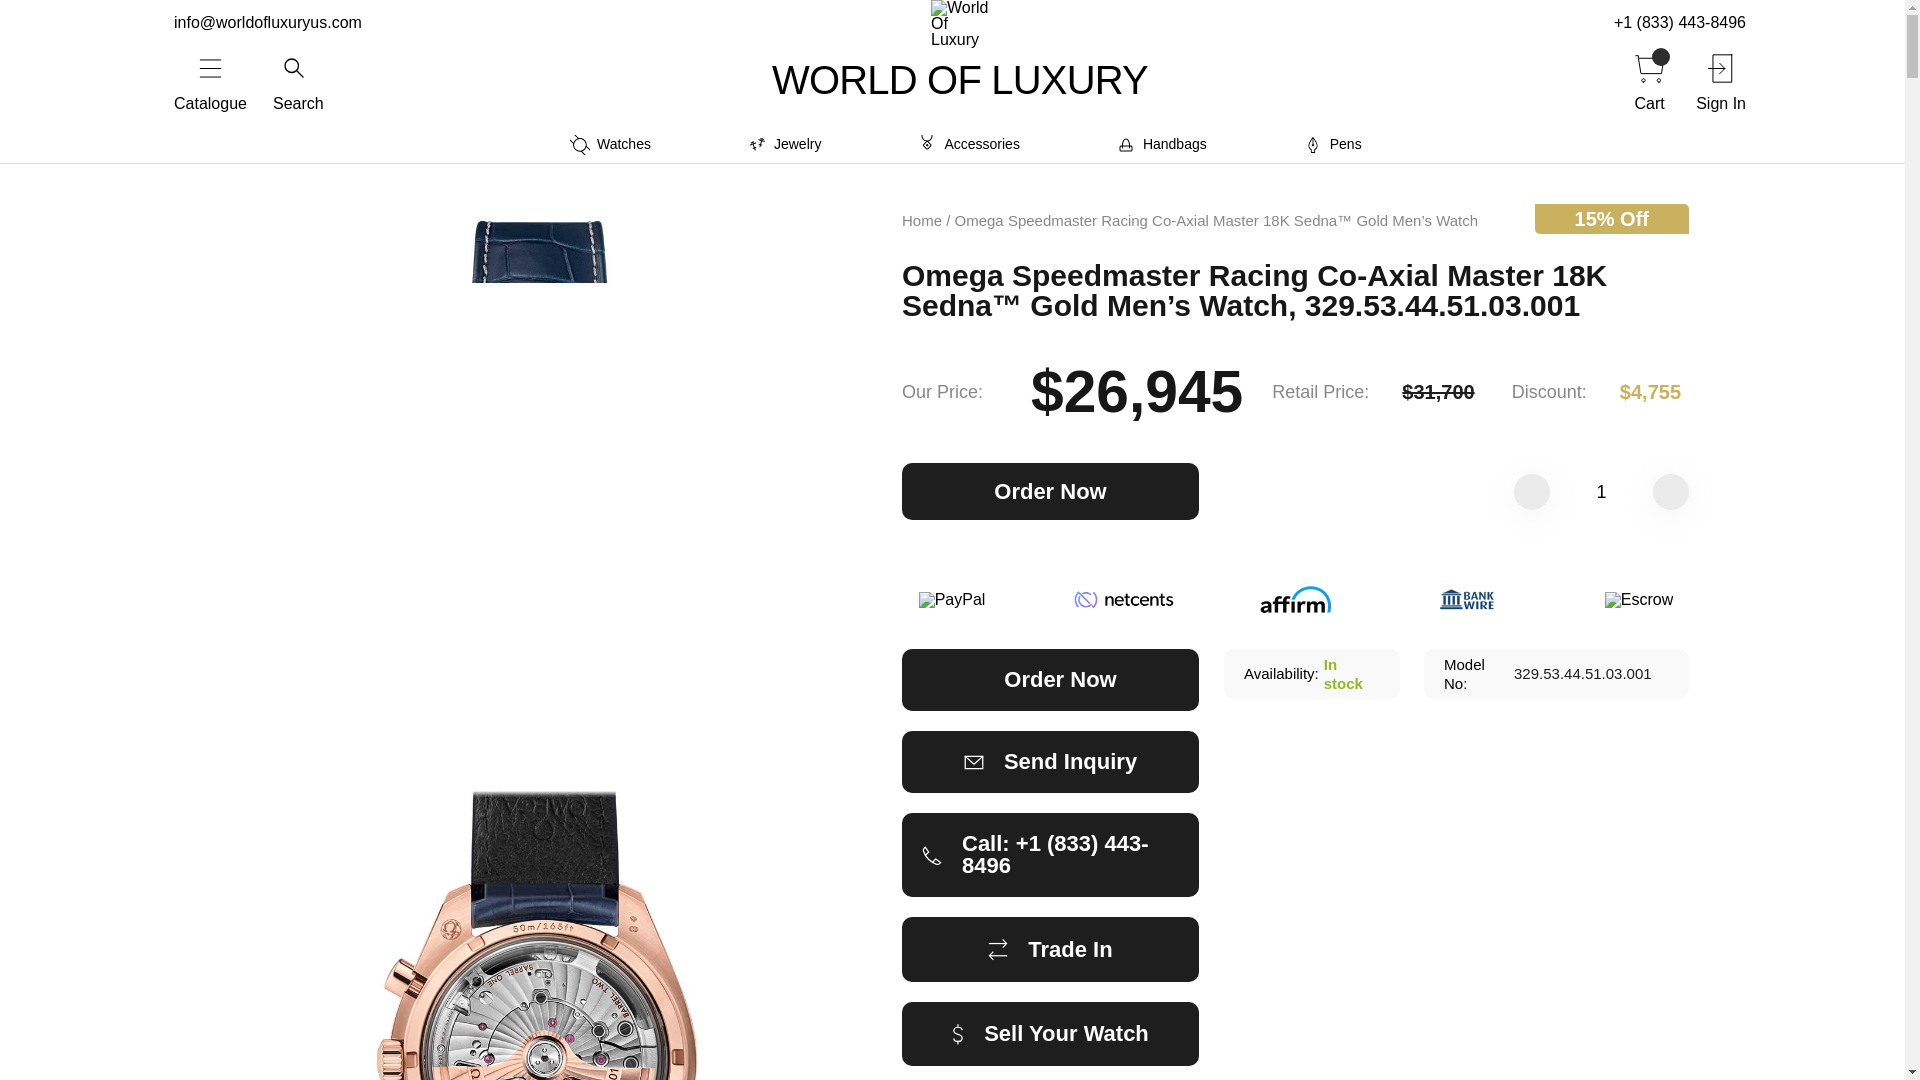  Describe the element at coordinates (210, 80) in the screenshot. I see `Catalogue` at that location.